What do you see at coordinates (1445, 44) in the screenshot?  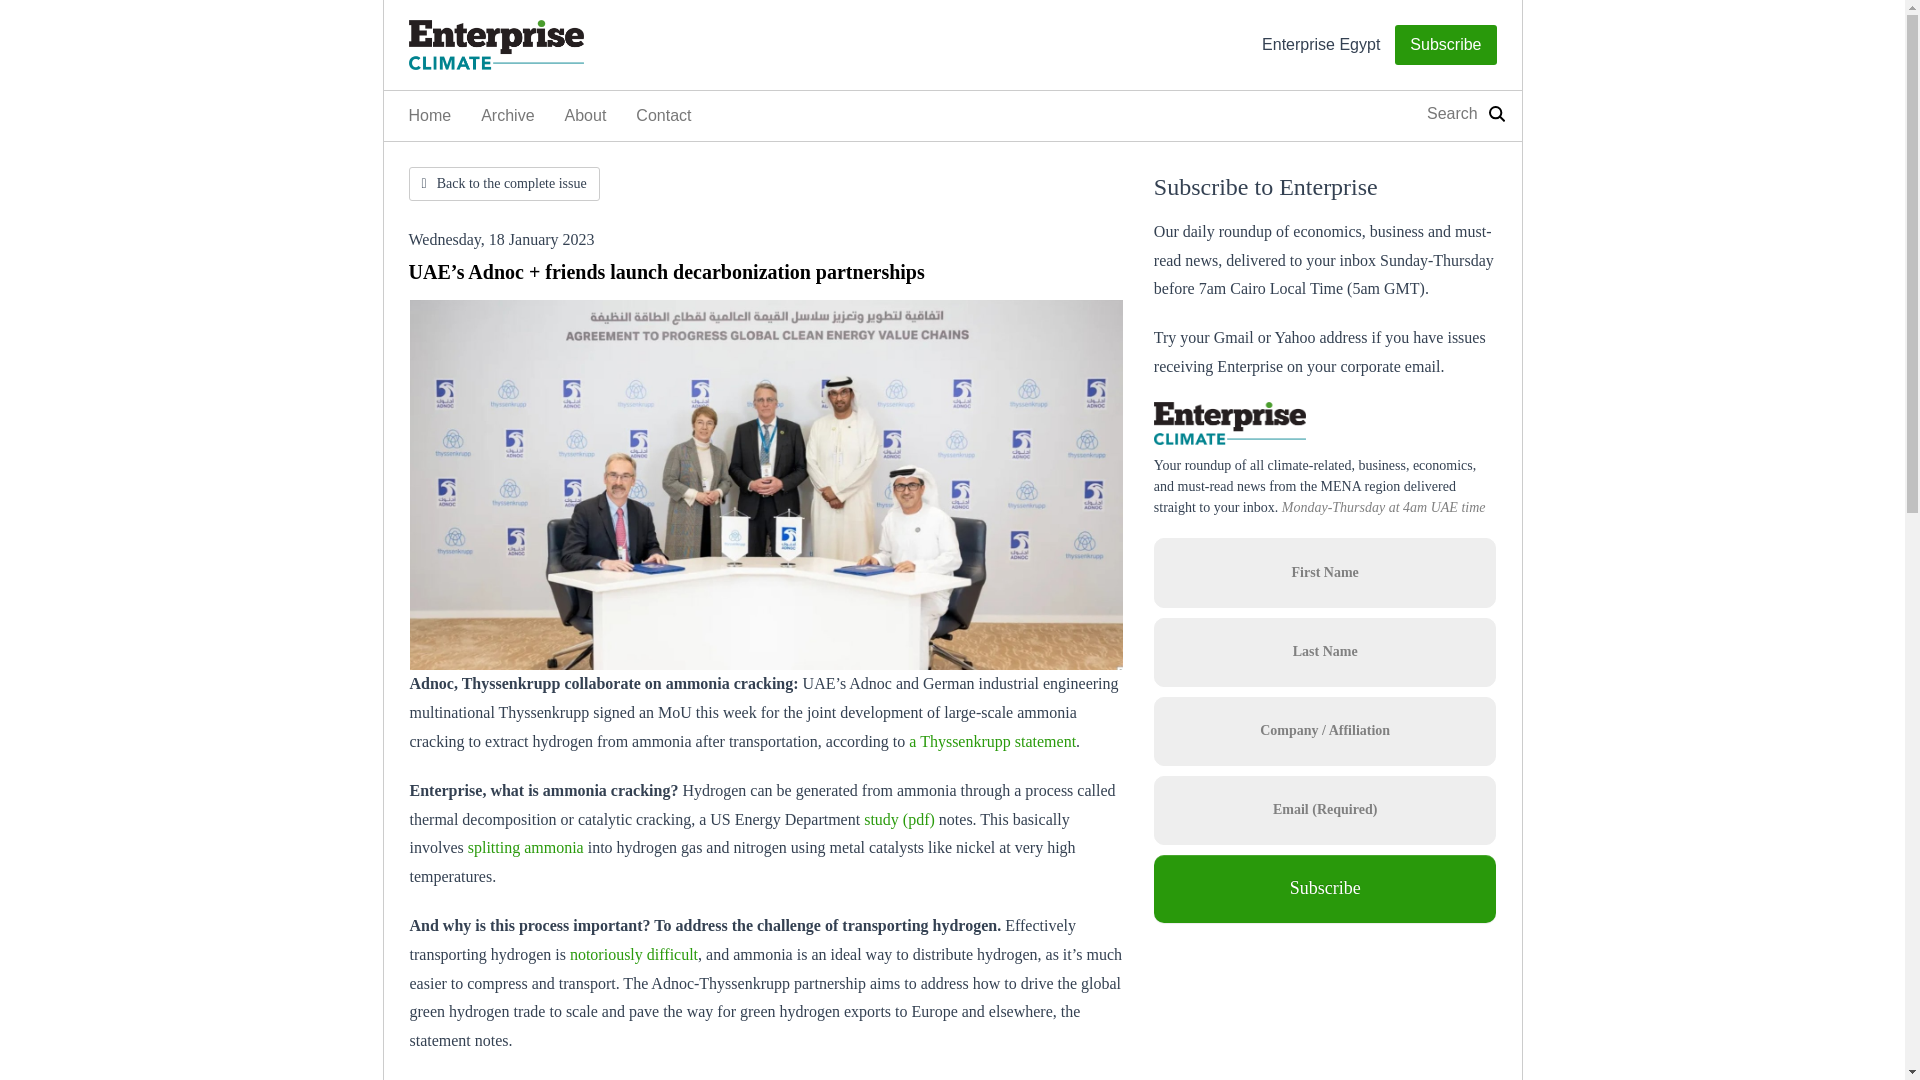 I see `Subscribe` at bounding box center [1445, 44].